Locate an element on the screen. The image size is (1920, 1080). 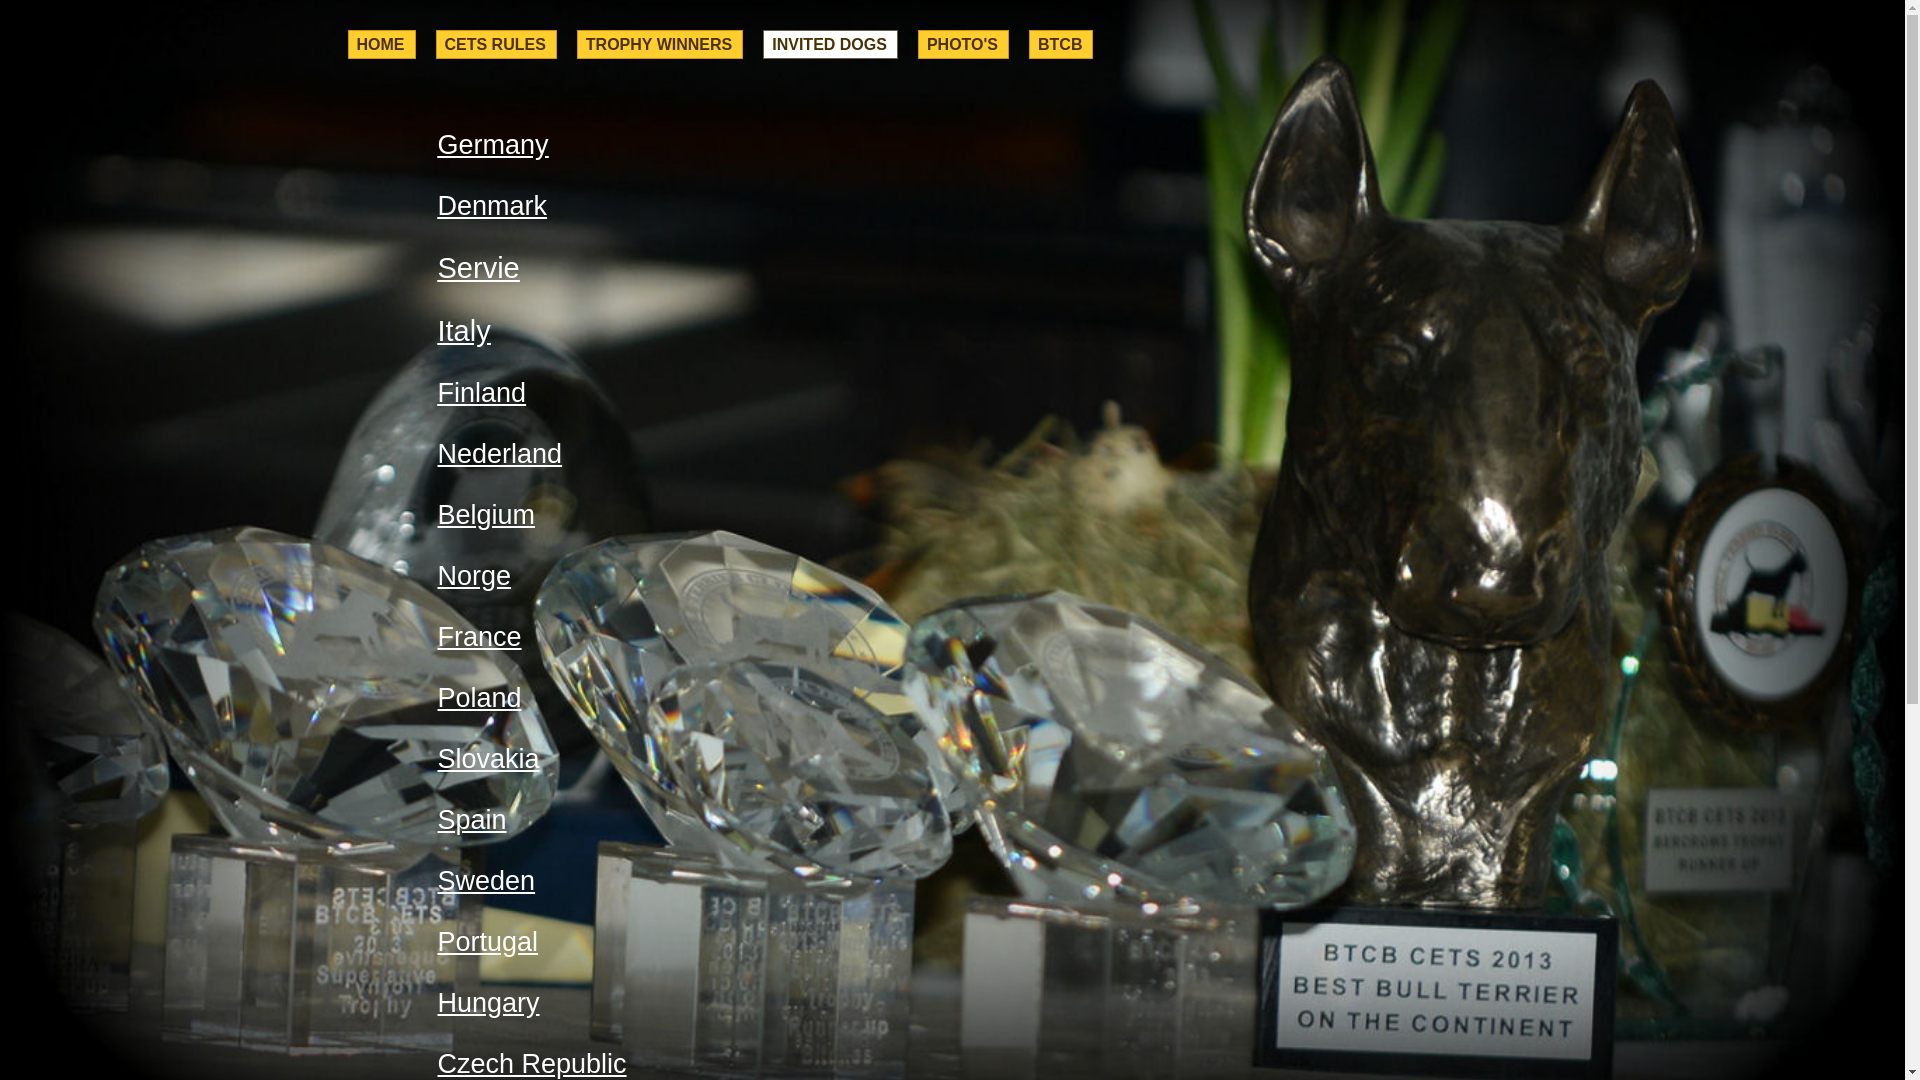
Nederland is located at coordinates (500, 454).